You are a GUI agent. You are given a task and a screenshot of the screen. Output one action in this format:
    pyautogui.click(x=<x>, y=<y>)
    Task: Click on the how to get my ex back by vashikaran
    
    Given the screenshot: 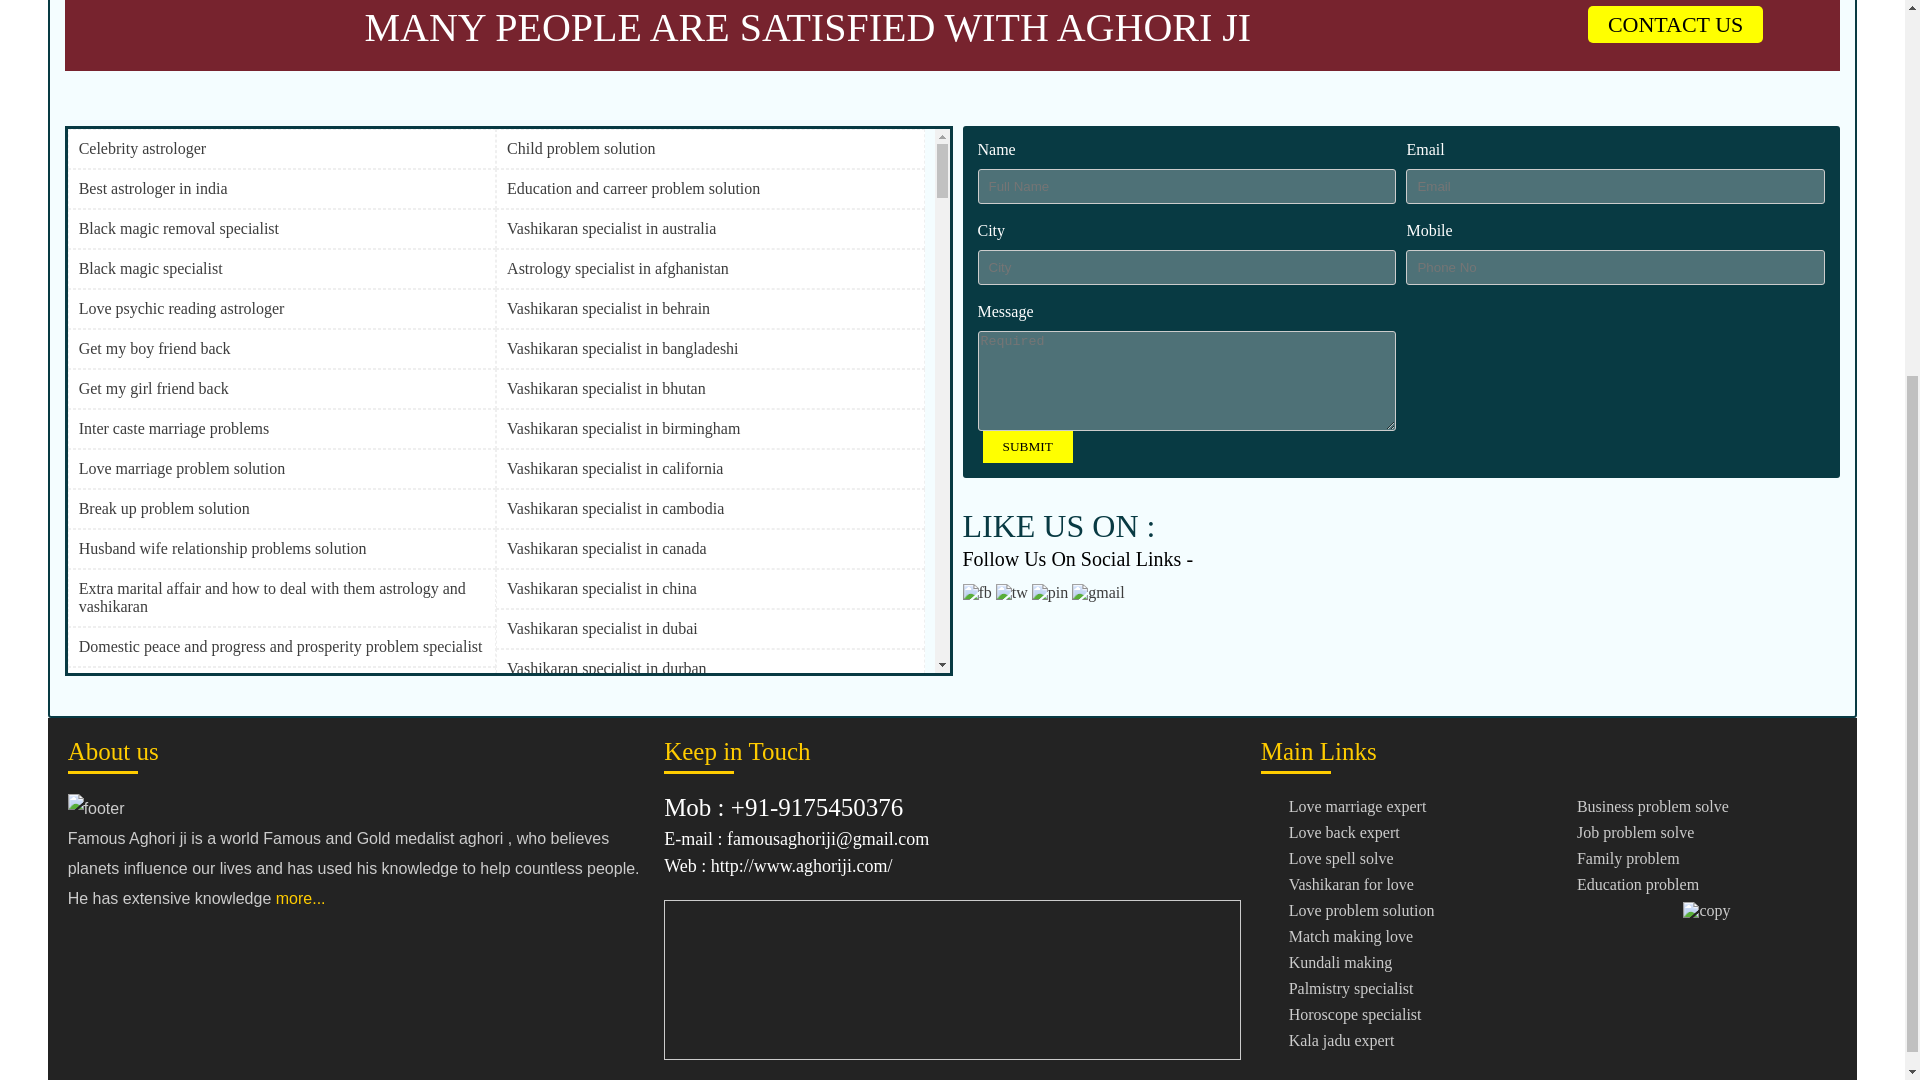 What is the action you would take?
    pyautogui.click(x=281, y=806)
    